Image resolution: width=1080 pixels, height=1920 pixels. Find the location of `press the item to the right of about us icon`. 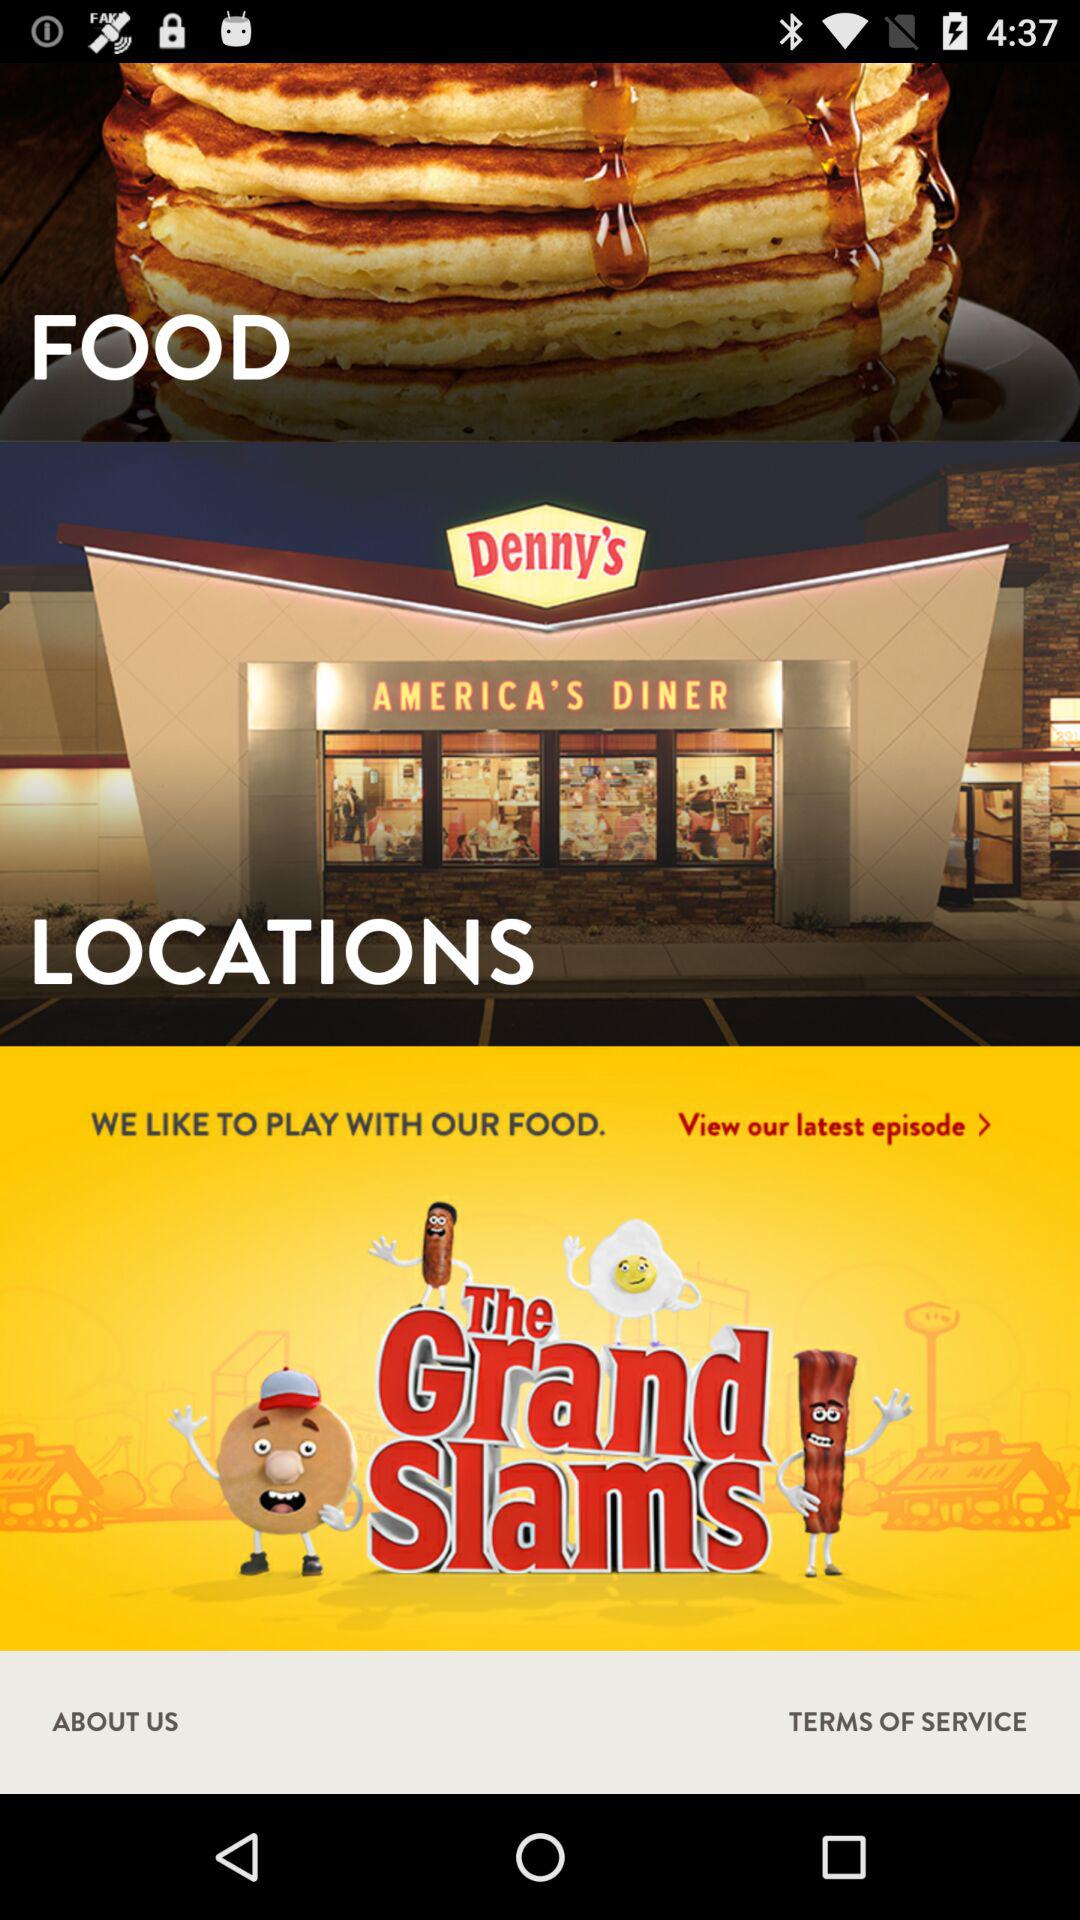

press the item to the right of about us icon is located at coordinates (908, 1722).